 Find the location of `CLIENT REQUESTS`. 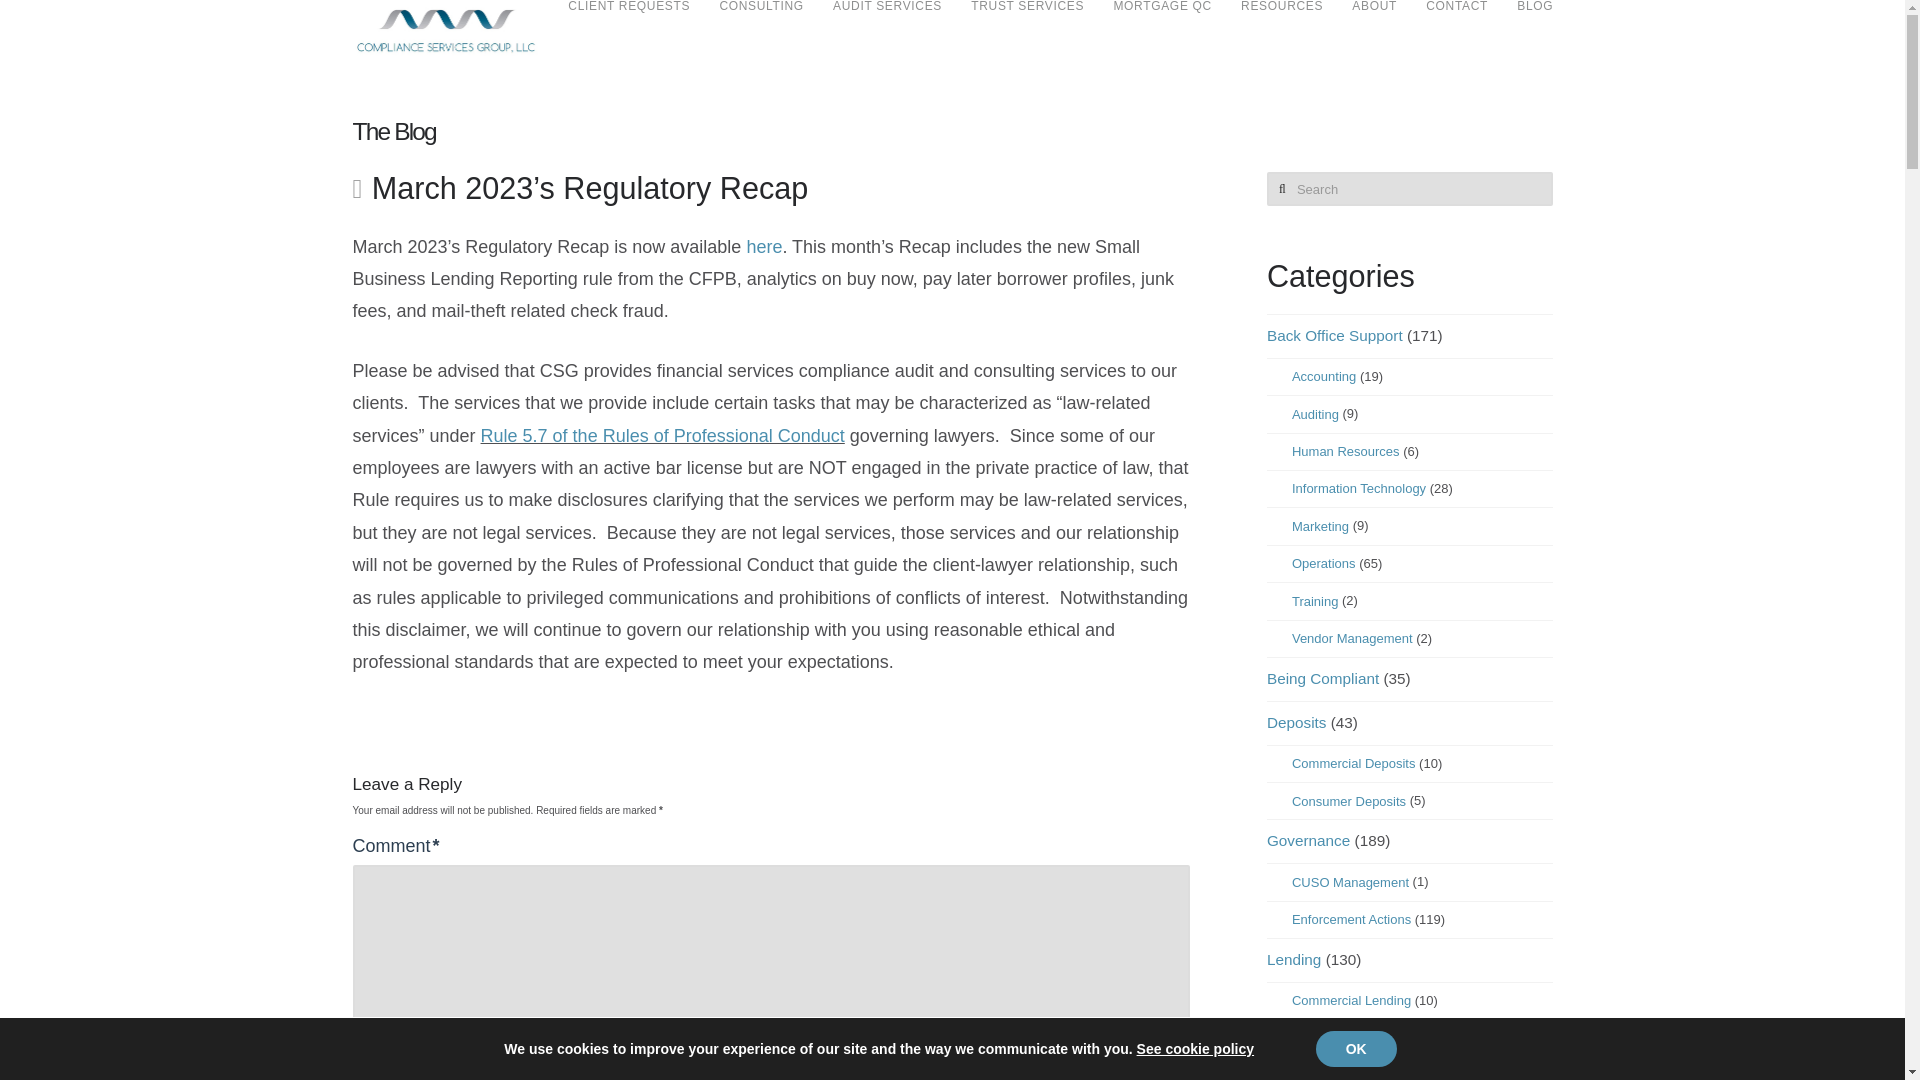

CLIENT REQUESTS is located at coordinates (628, 30).